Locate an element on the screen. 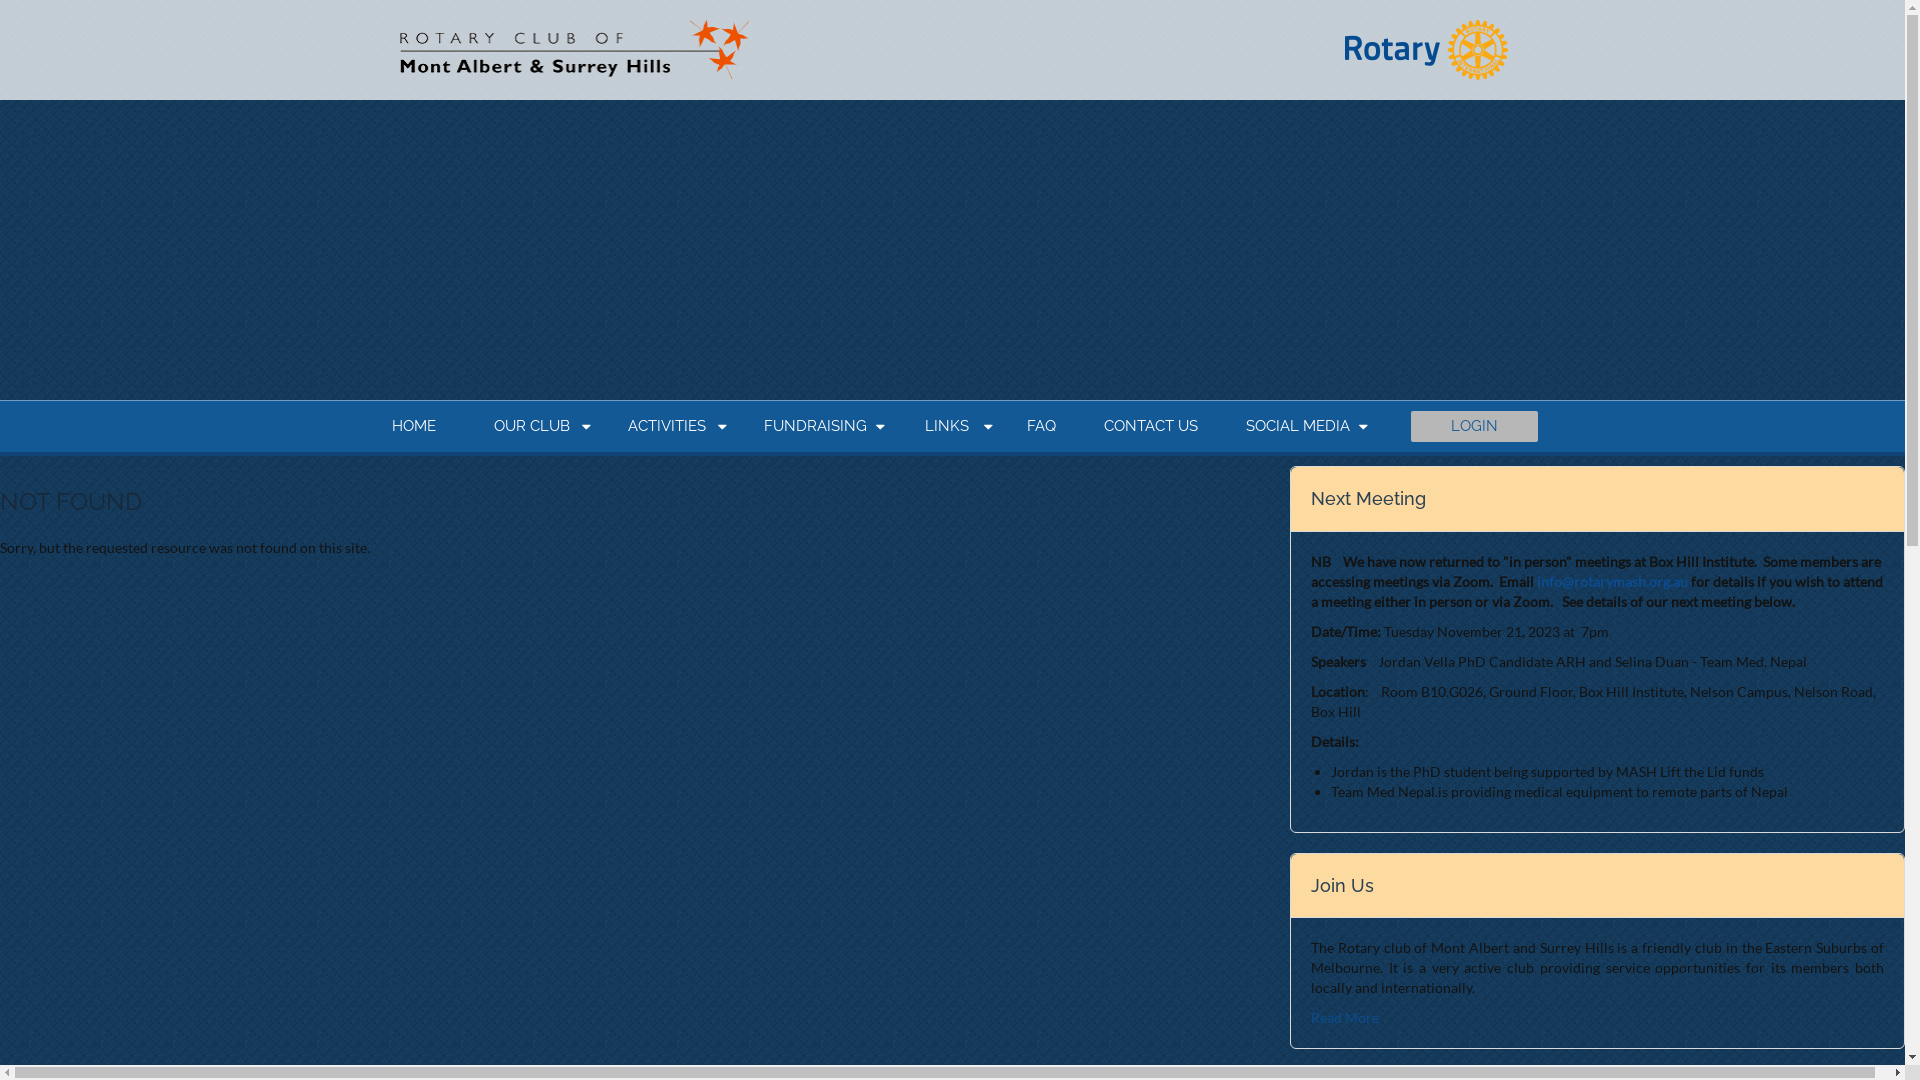  FUNDRAISING is located at coordinates (820, 426).